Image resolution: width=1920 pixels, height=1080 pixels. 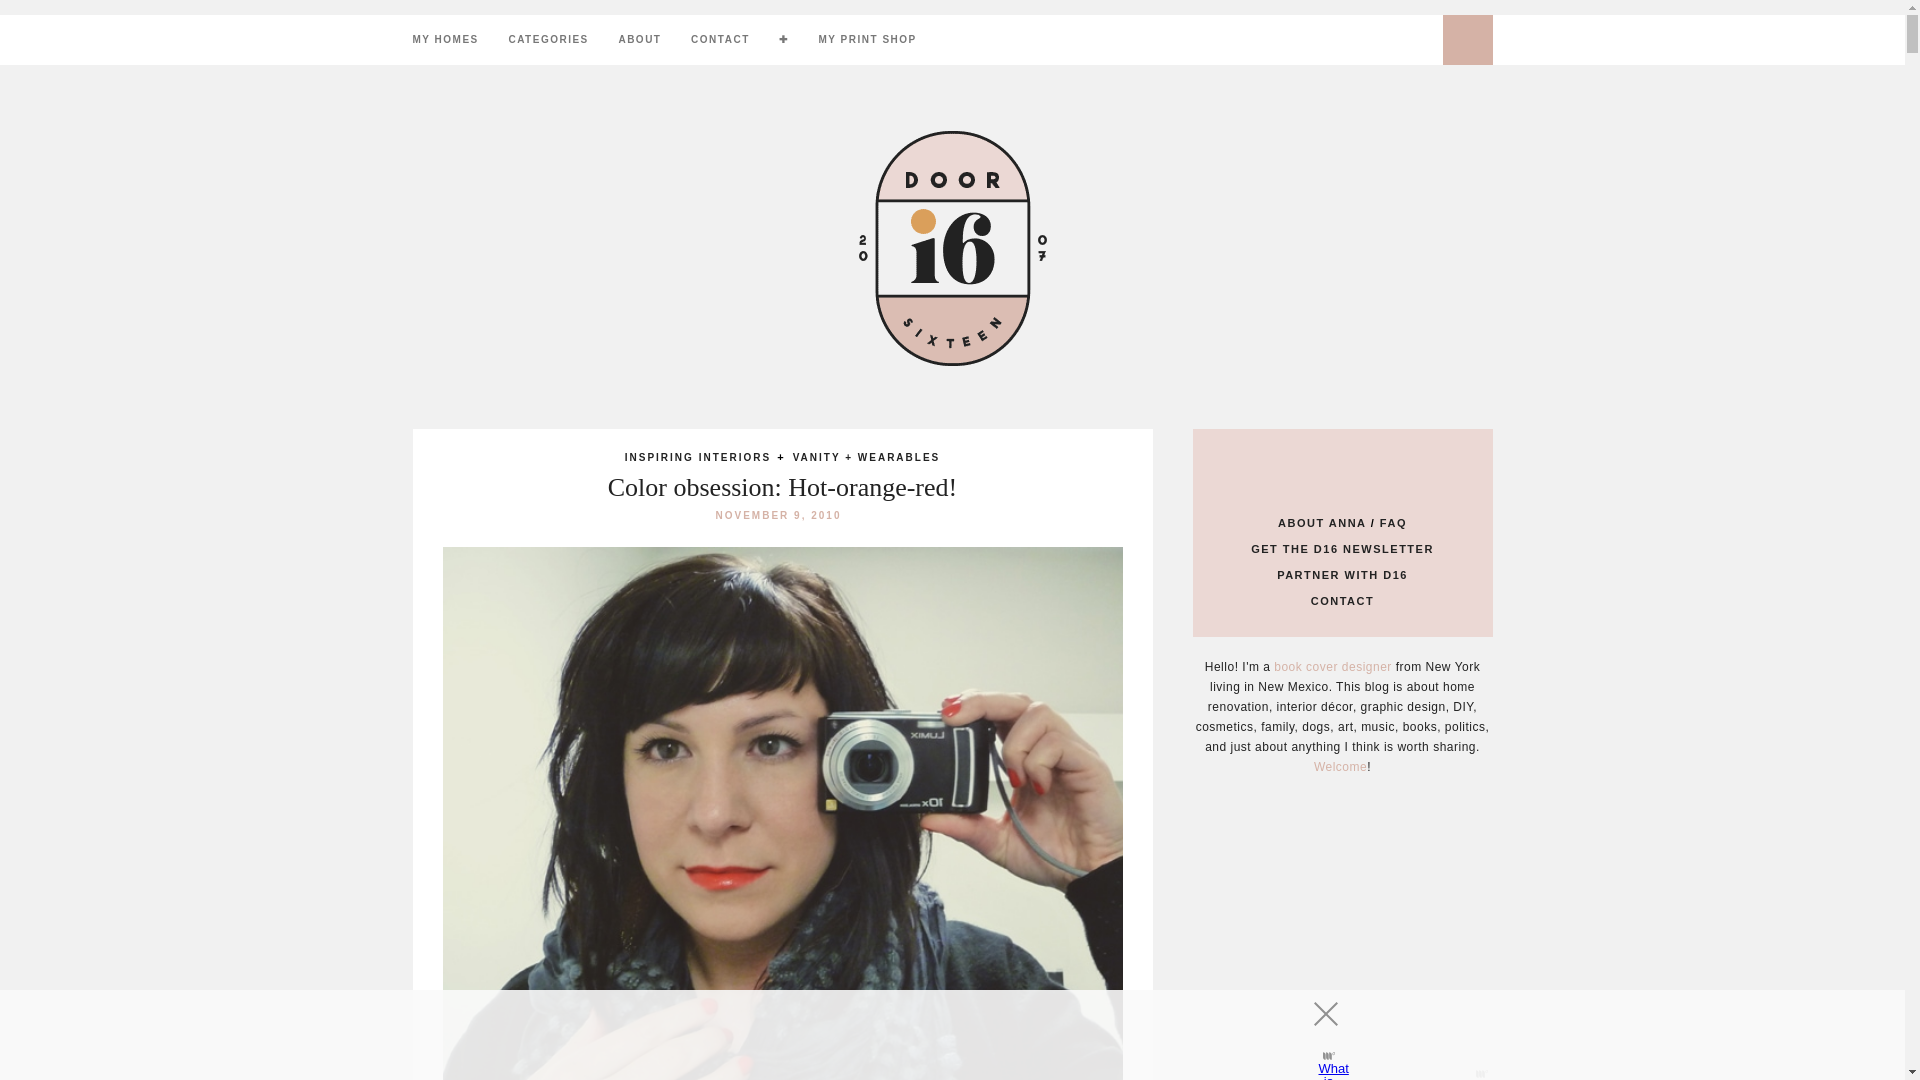 What do you see at coordinates (445, 40) in the screenshot?
I see `MY HOMES` at bounding box center [445, 40].